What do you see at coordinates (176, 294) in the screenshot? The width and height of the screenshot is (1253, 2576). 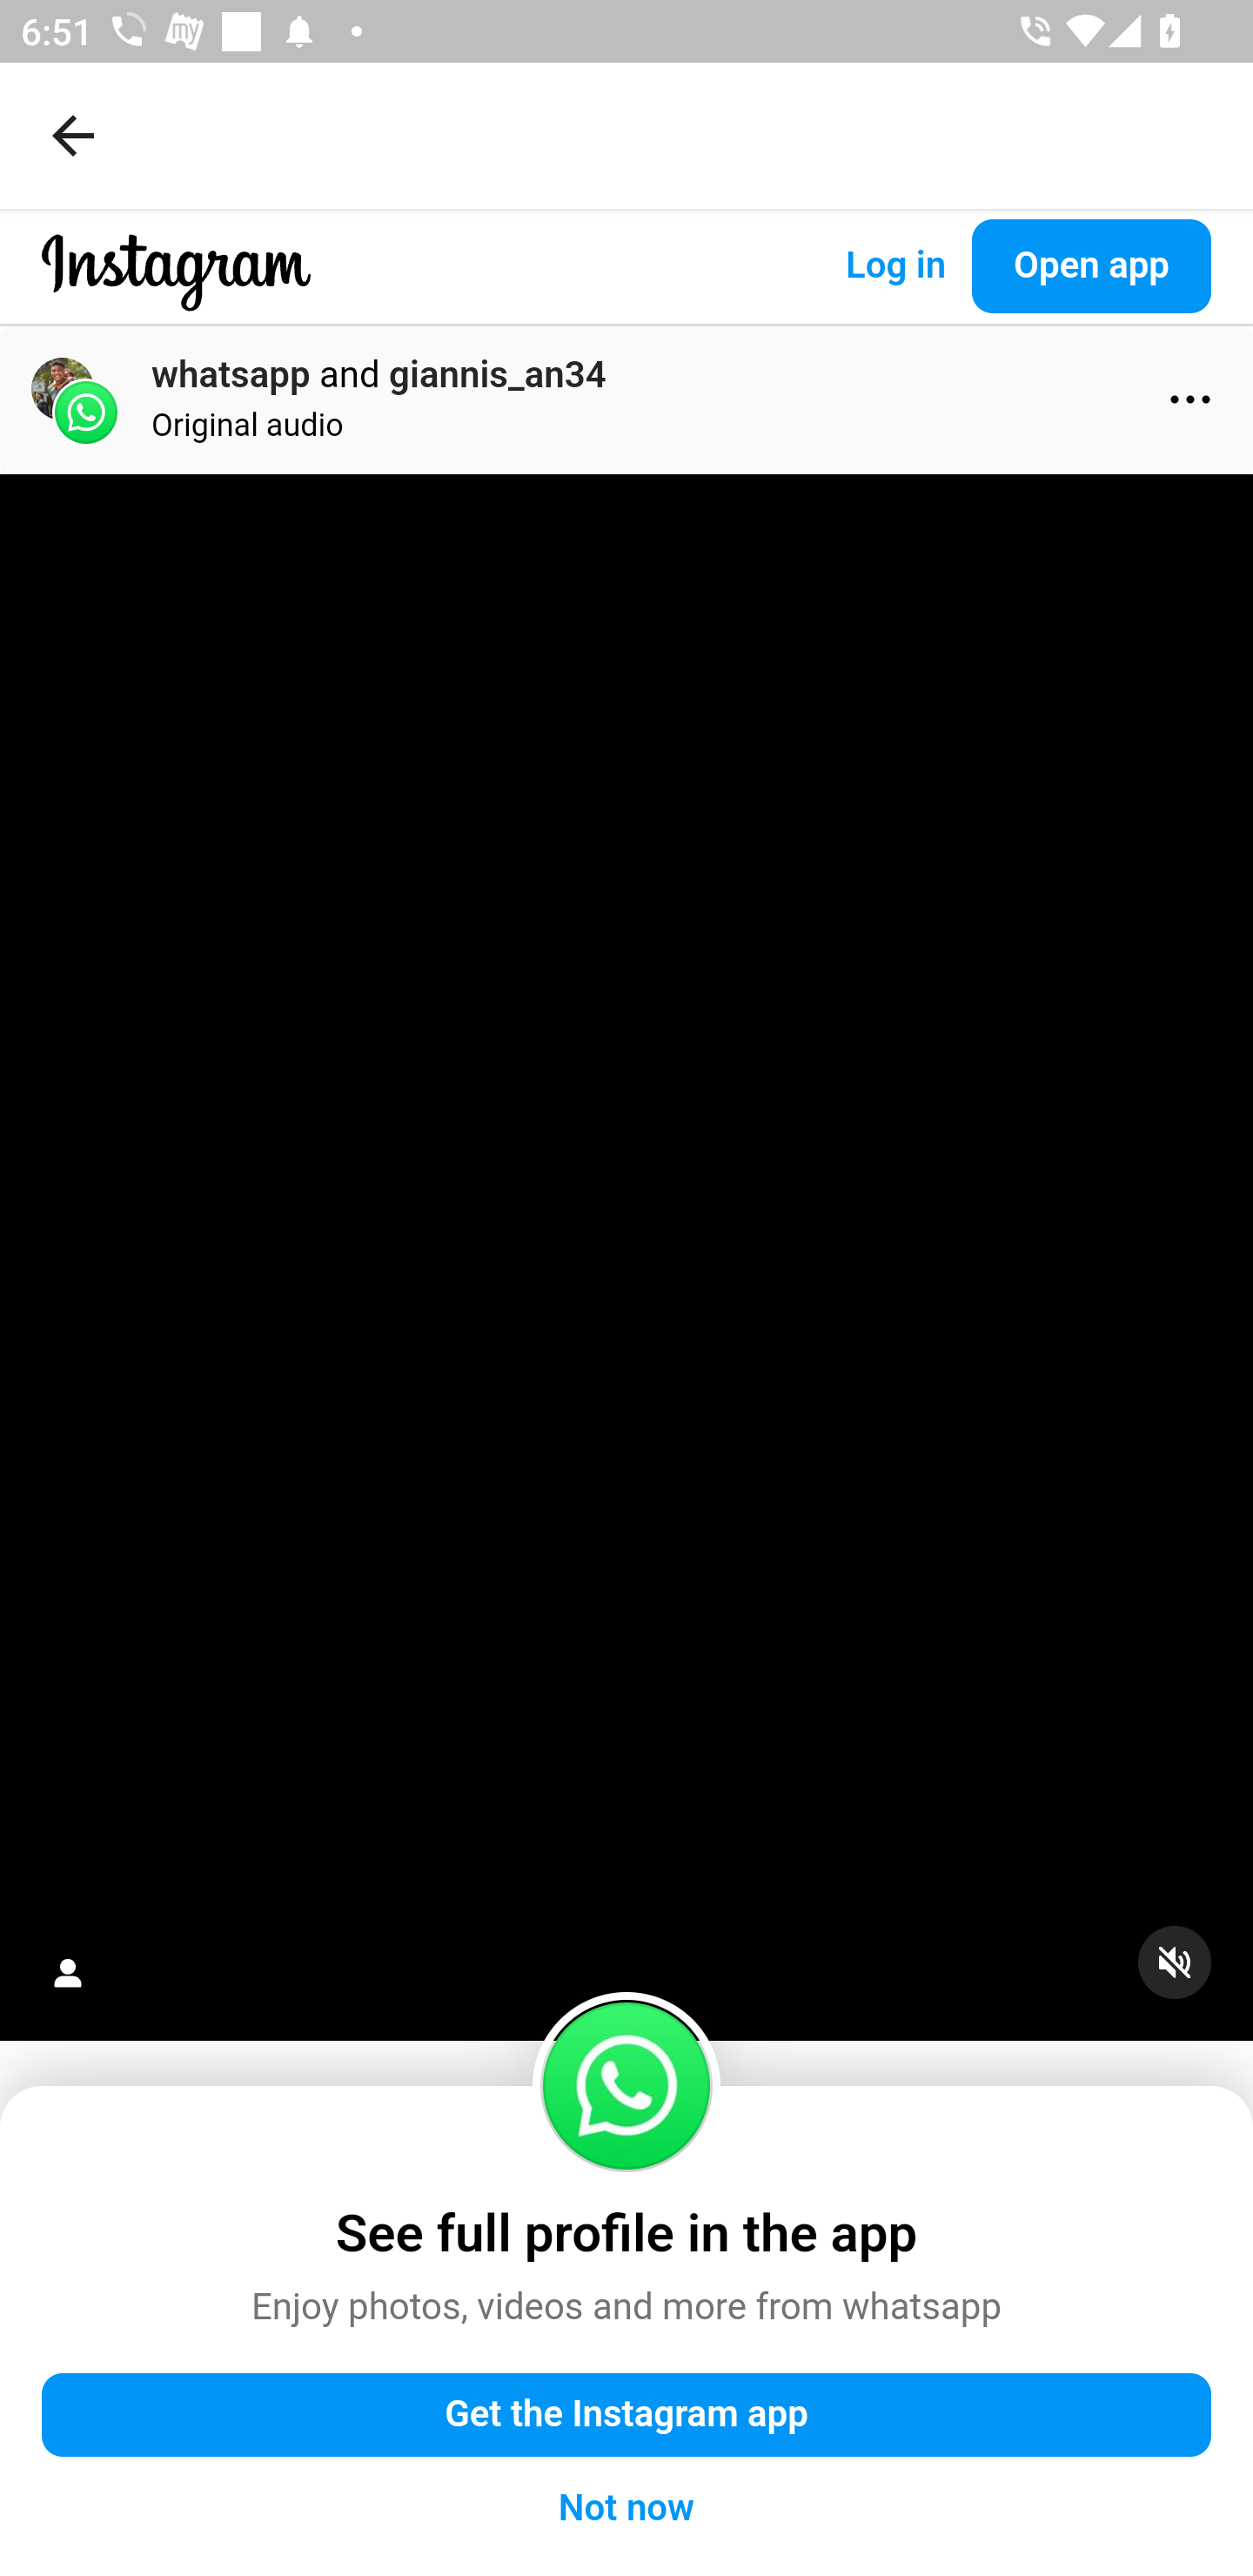 I see `Instagram Instagram Instagram Instagram` at bounding box center [176, 294].